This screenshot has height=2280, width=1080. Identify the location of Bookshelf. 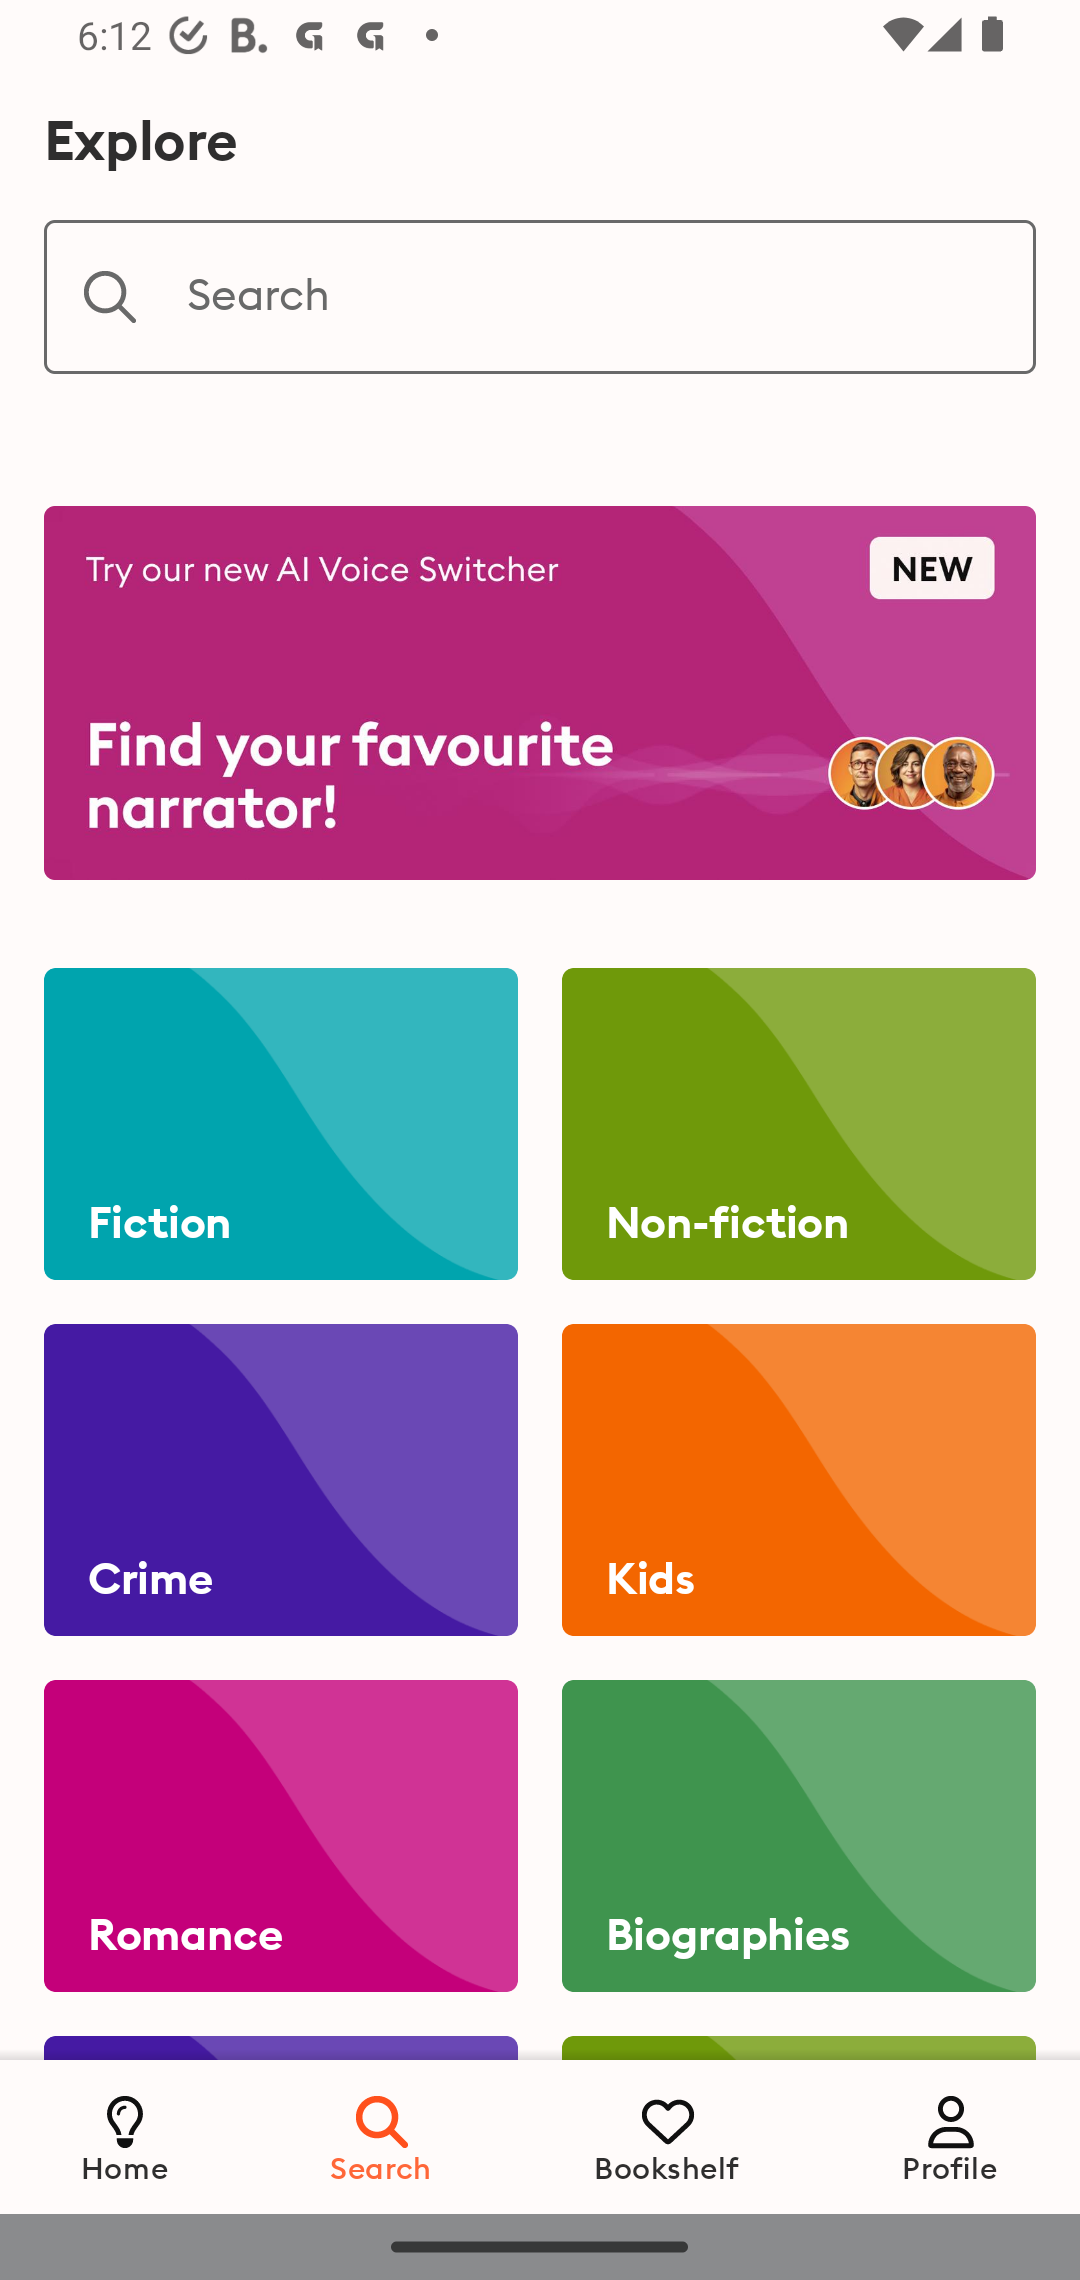
(667, 2136).